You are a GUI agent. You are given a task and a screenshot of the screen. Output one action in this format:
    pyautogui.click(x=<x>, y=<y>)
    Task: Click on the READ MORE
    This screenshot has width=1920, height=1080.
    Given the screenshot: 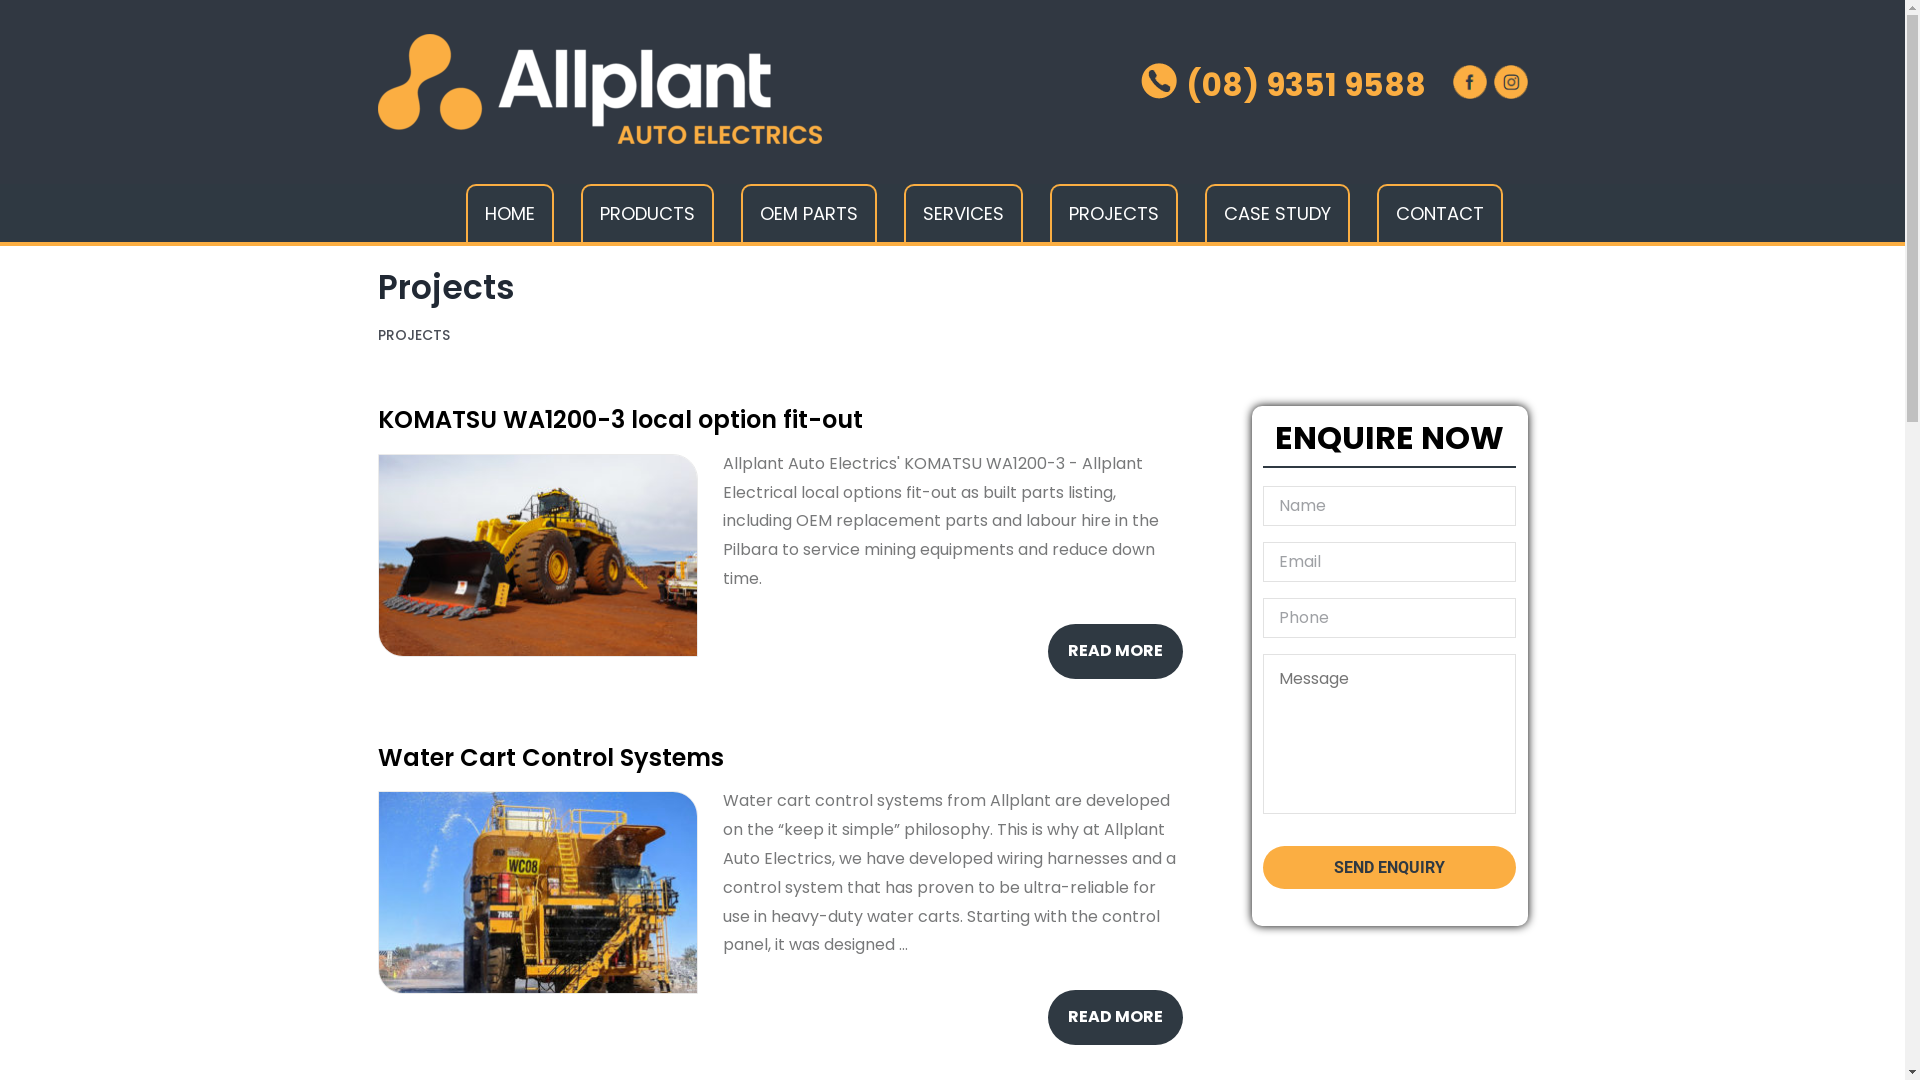 What is the action you would take?
    pyautogui.click(x=1116, y=651)
    